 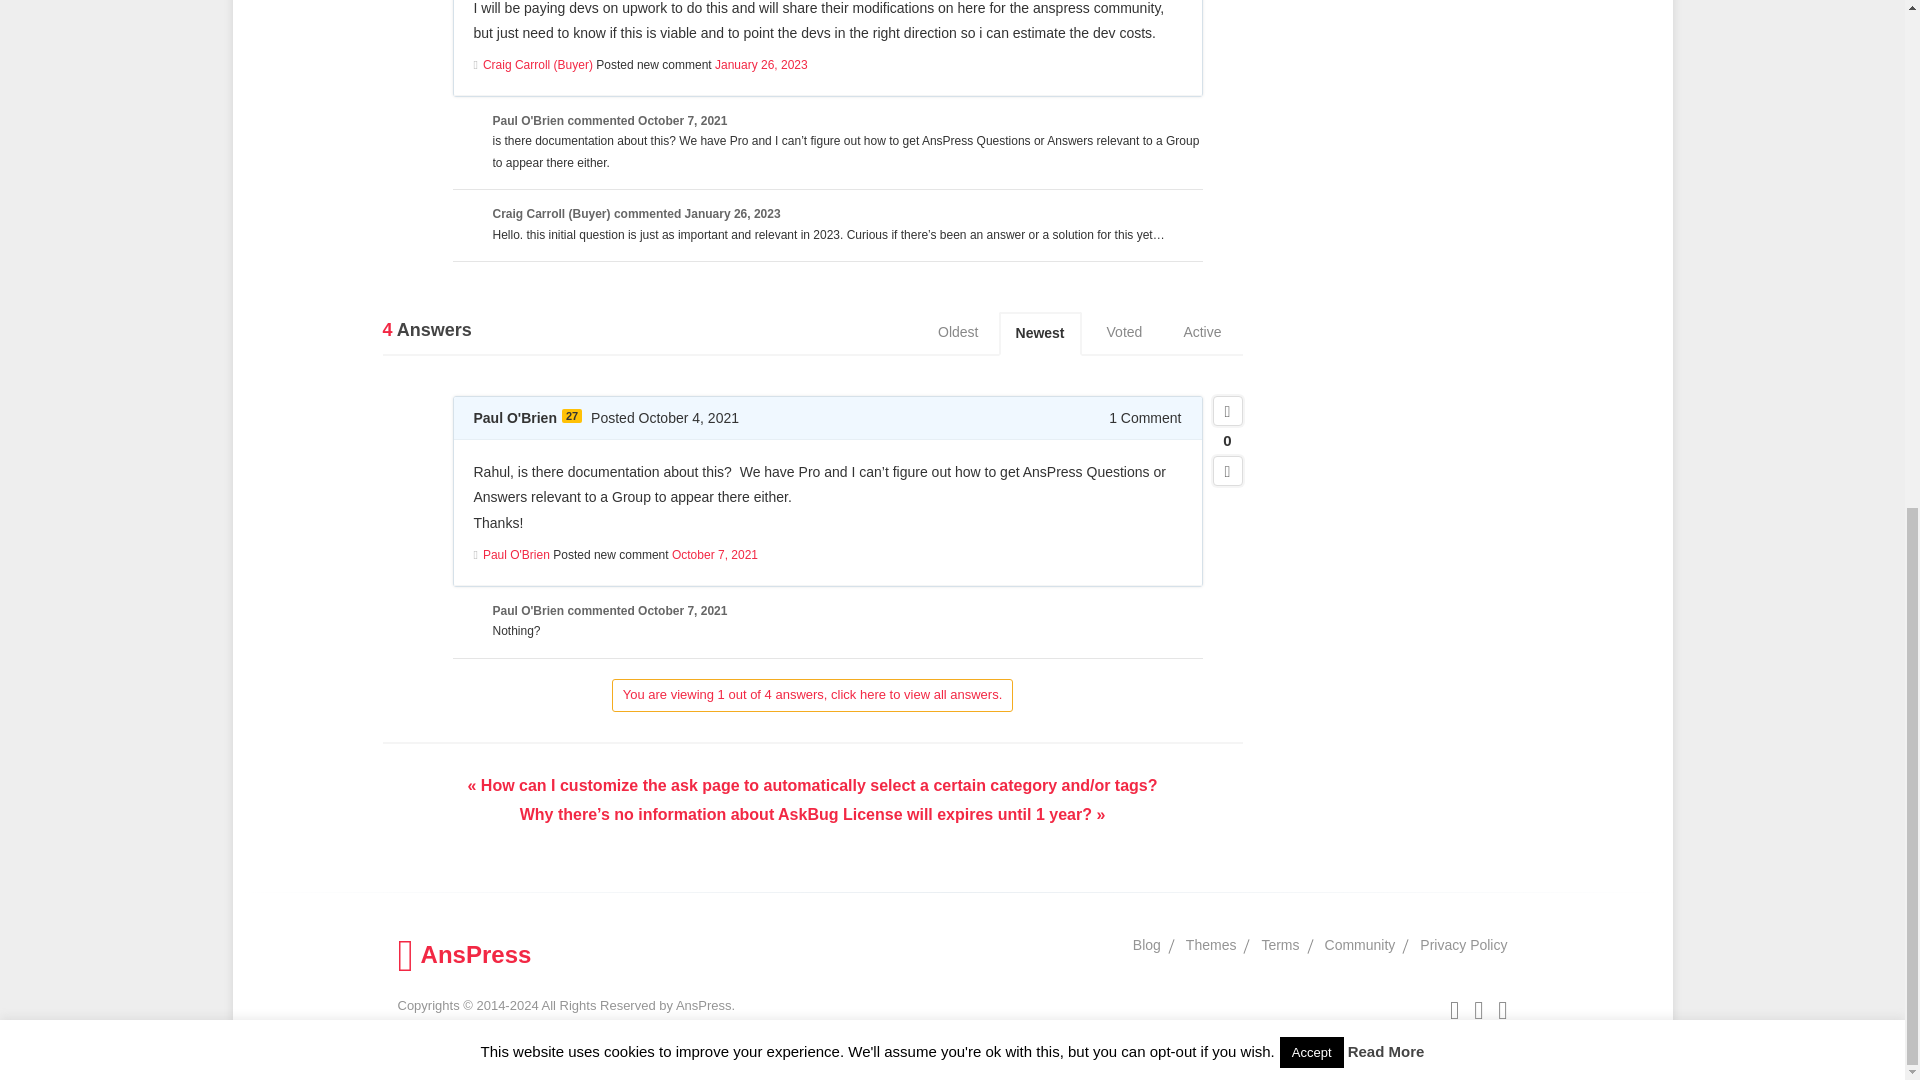 What do you see at coordinates (1124, 333) in the screenshot?
I see `Voted` at bounding box center [1124, 333].